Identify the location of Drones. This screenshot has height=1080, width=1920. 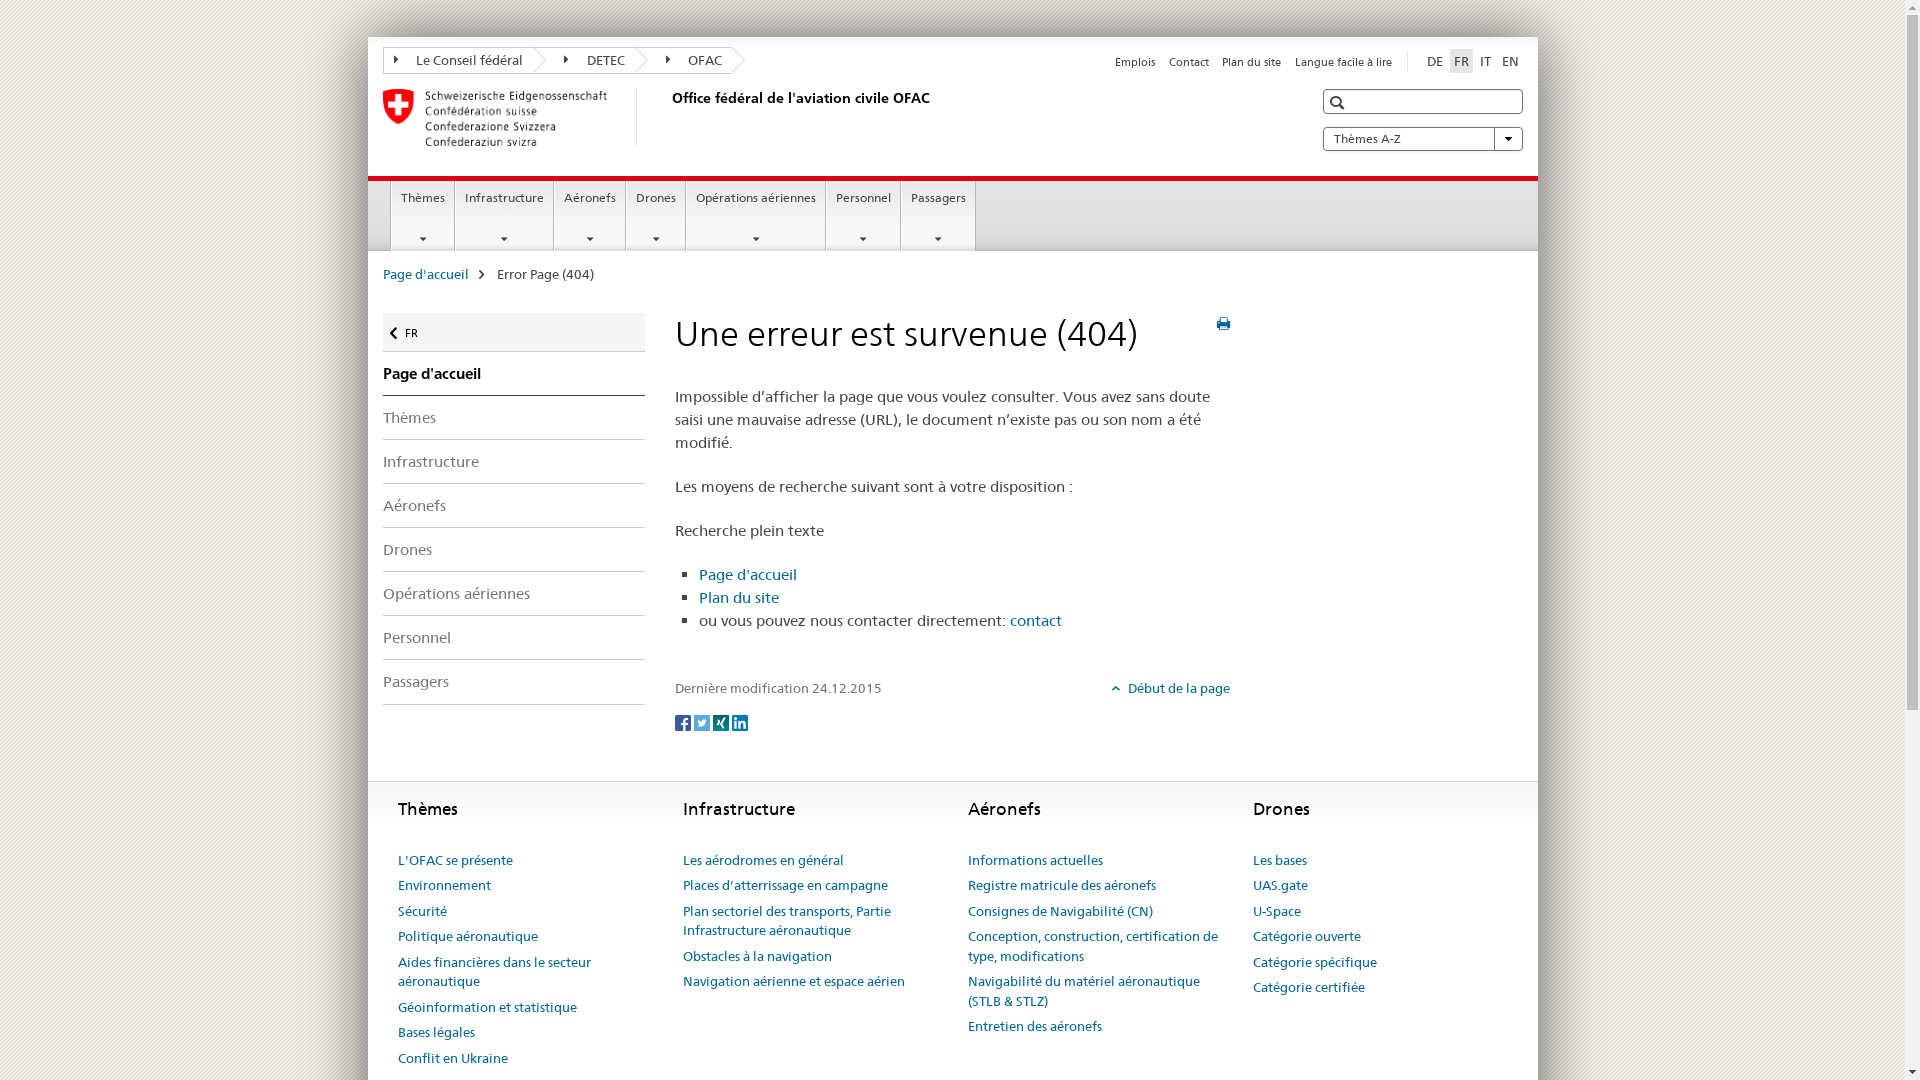
(514, 550).